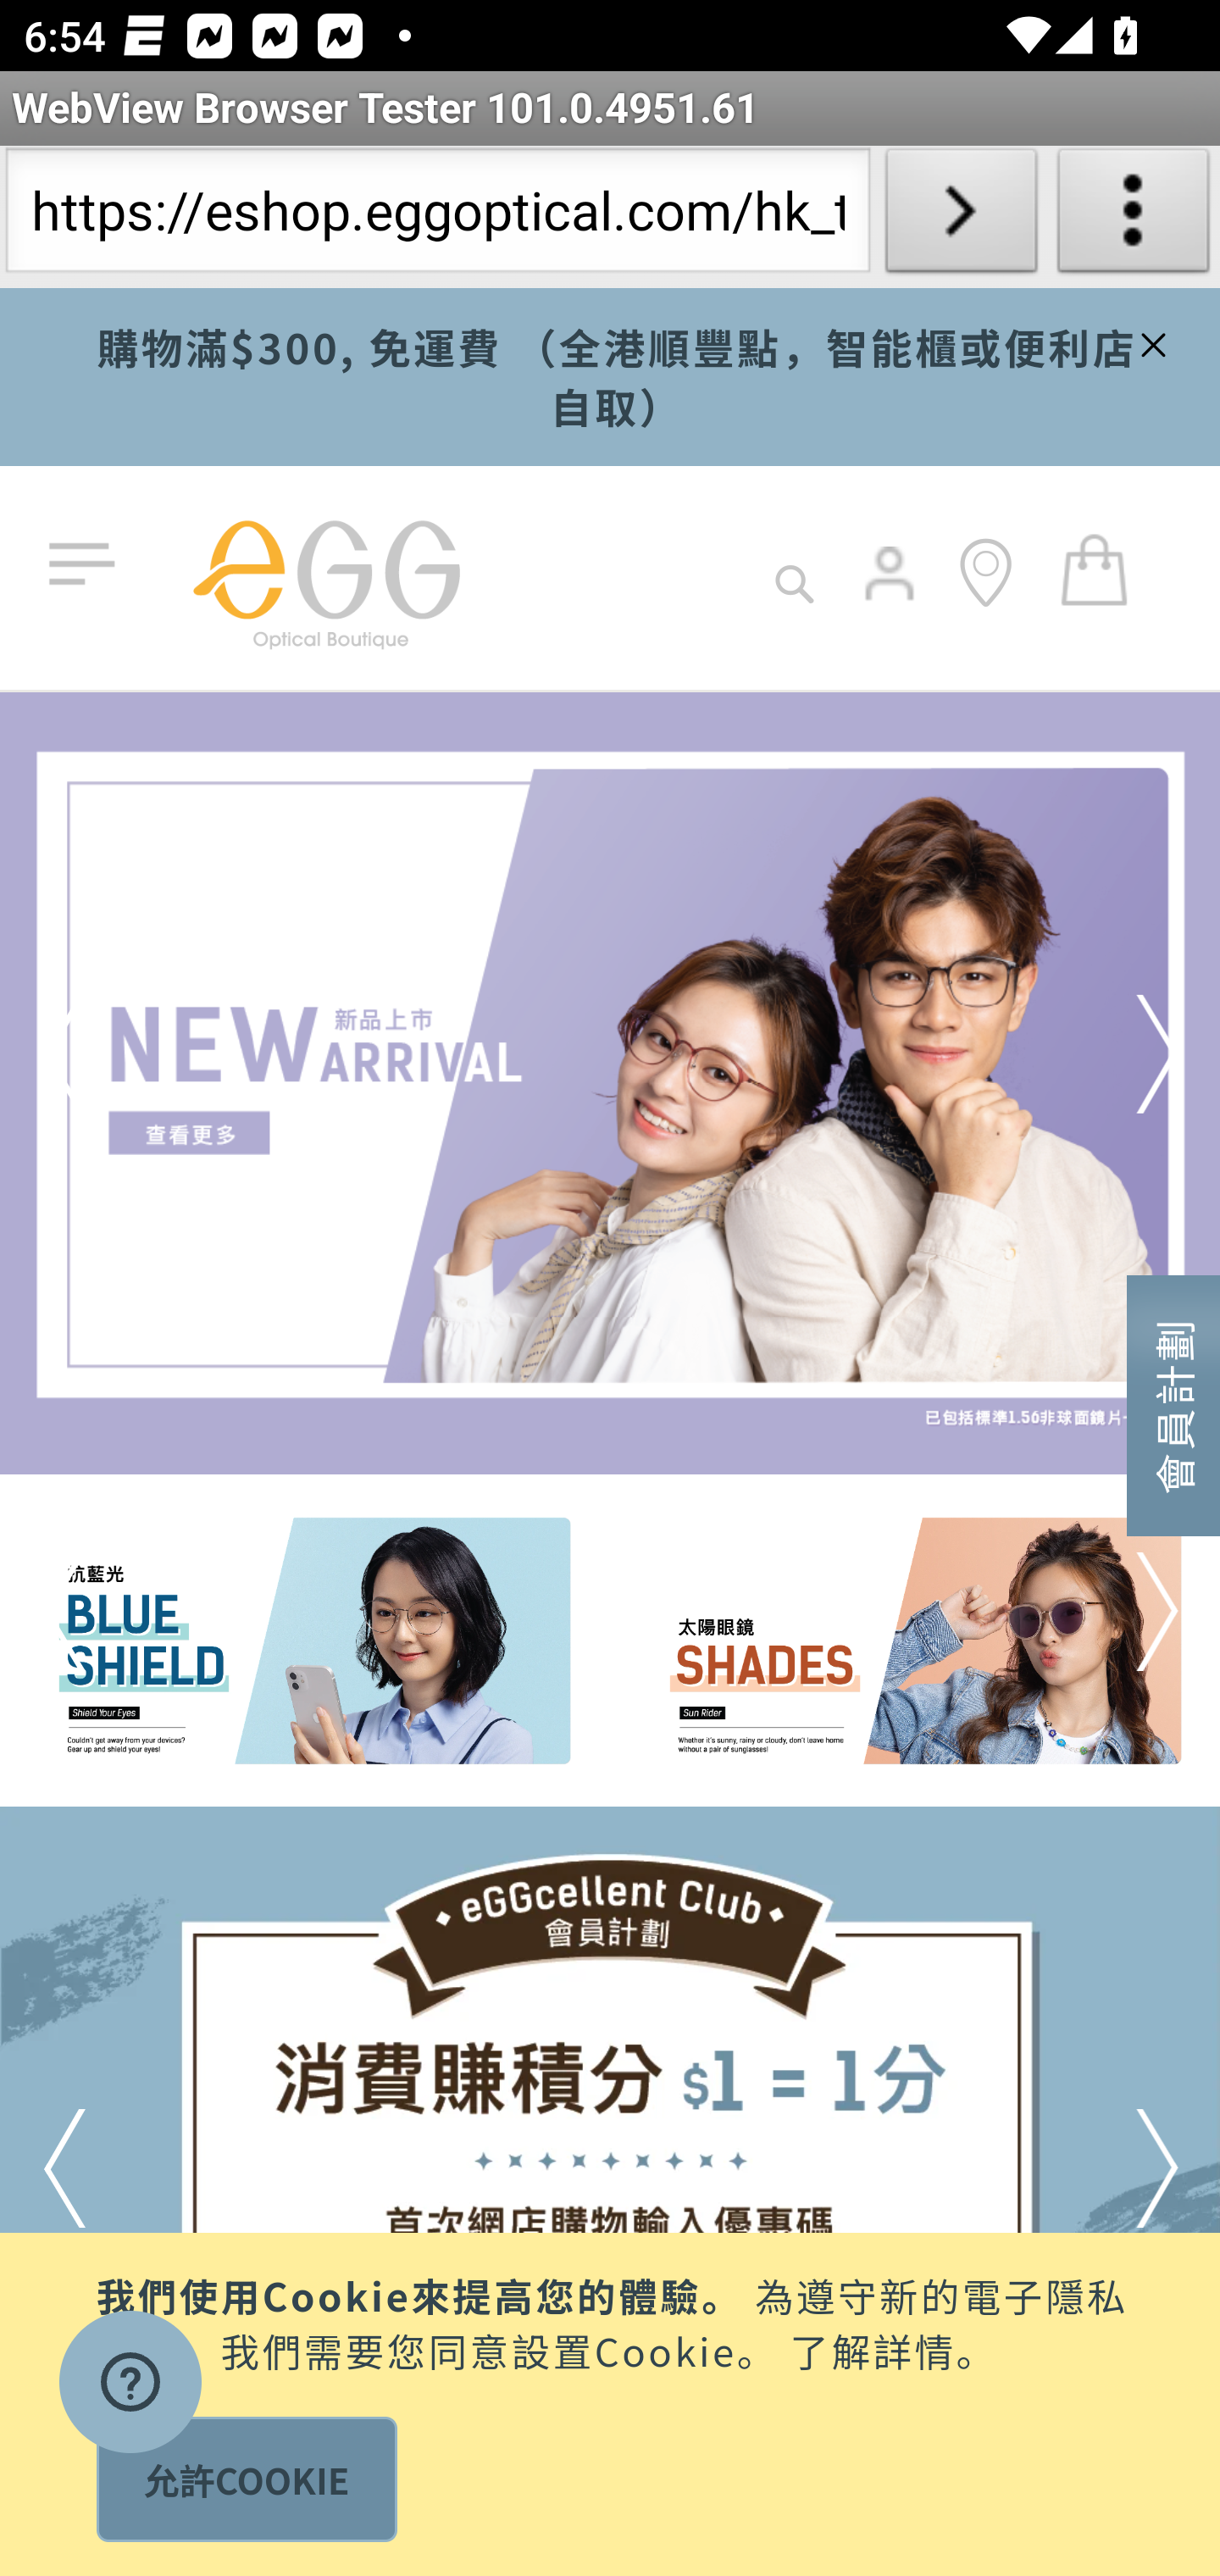  I want to click on 了解詳情, so click(873, 2347).